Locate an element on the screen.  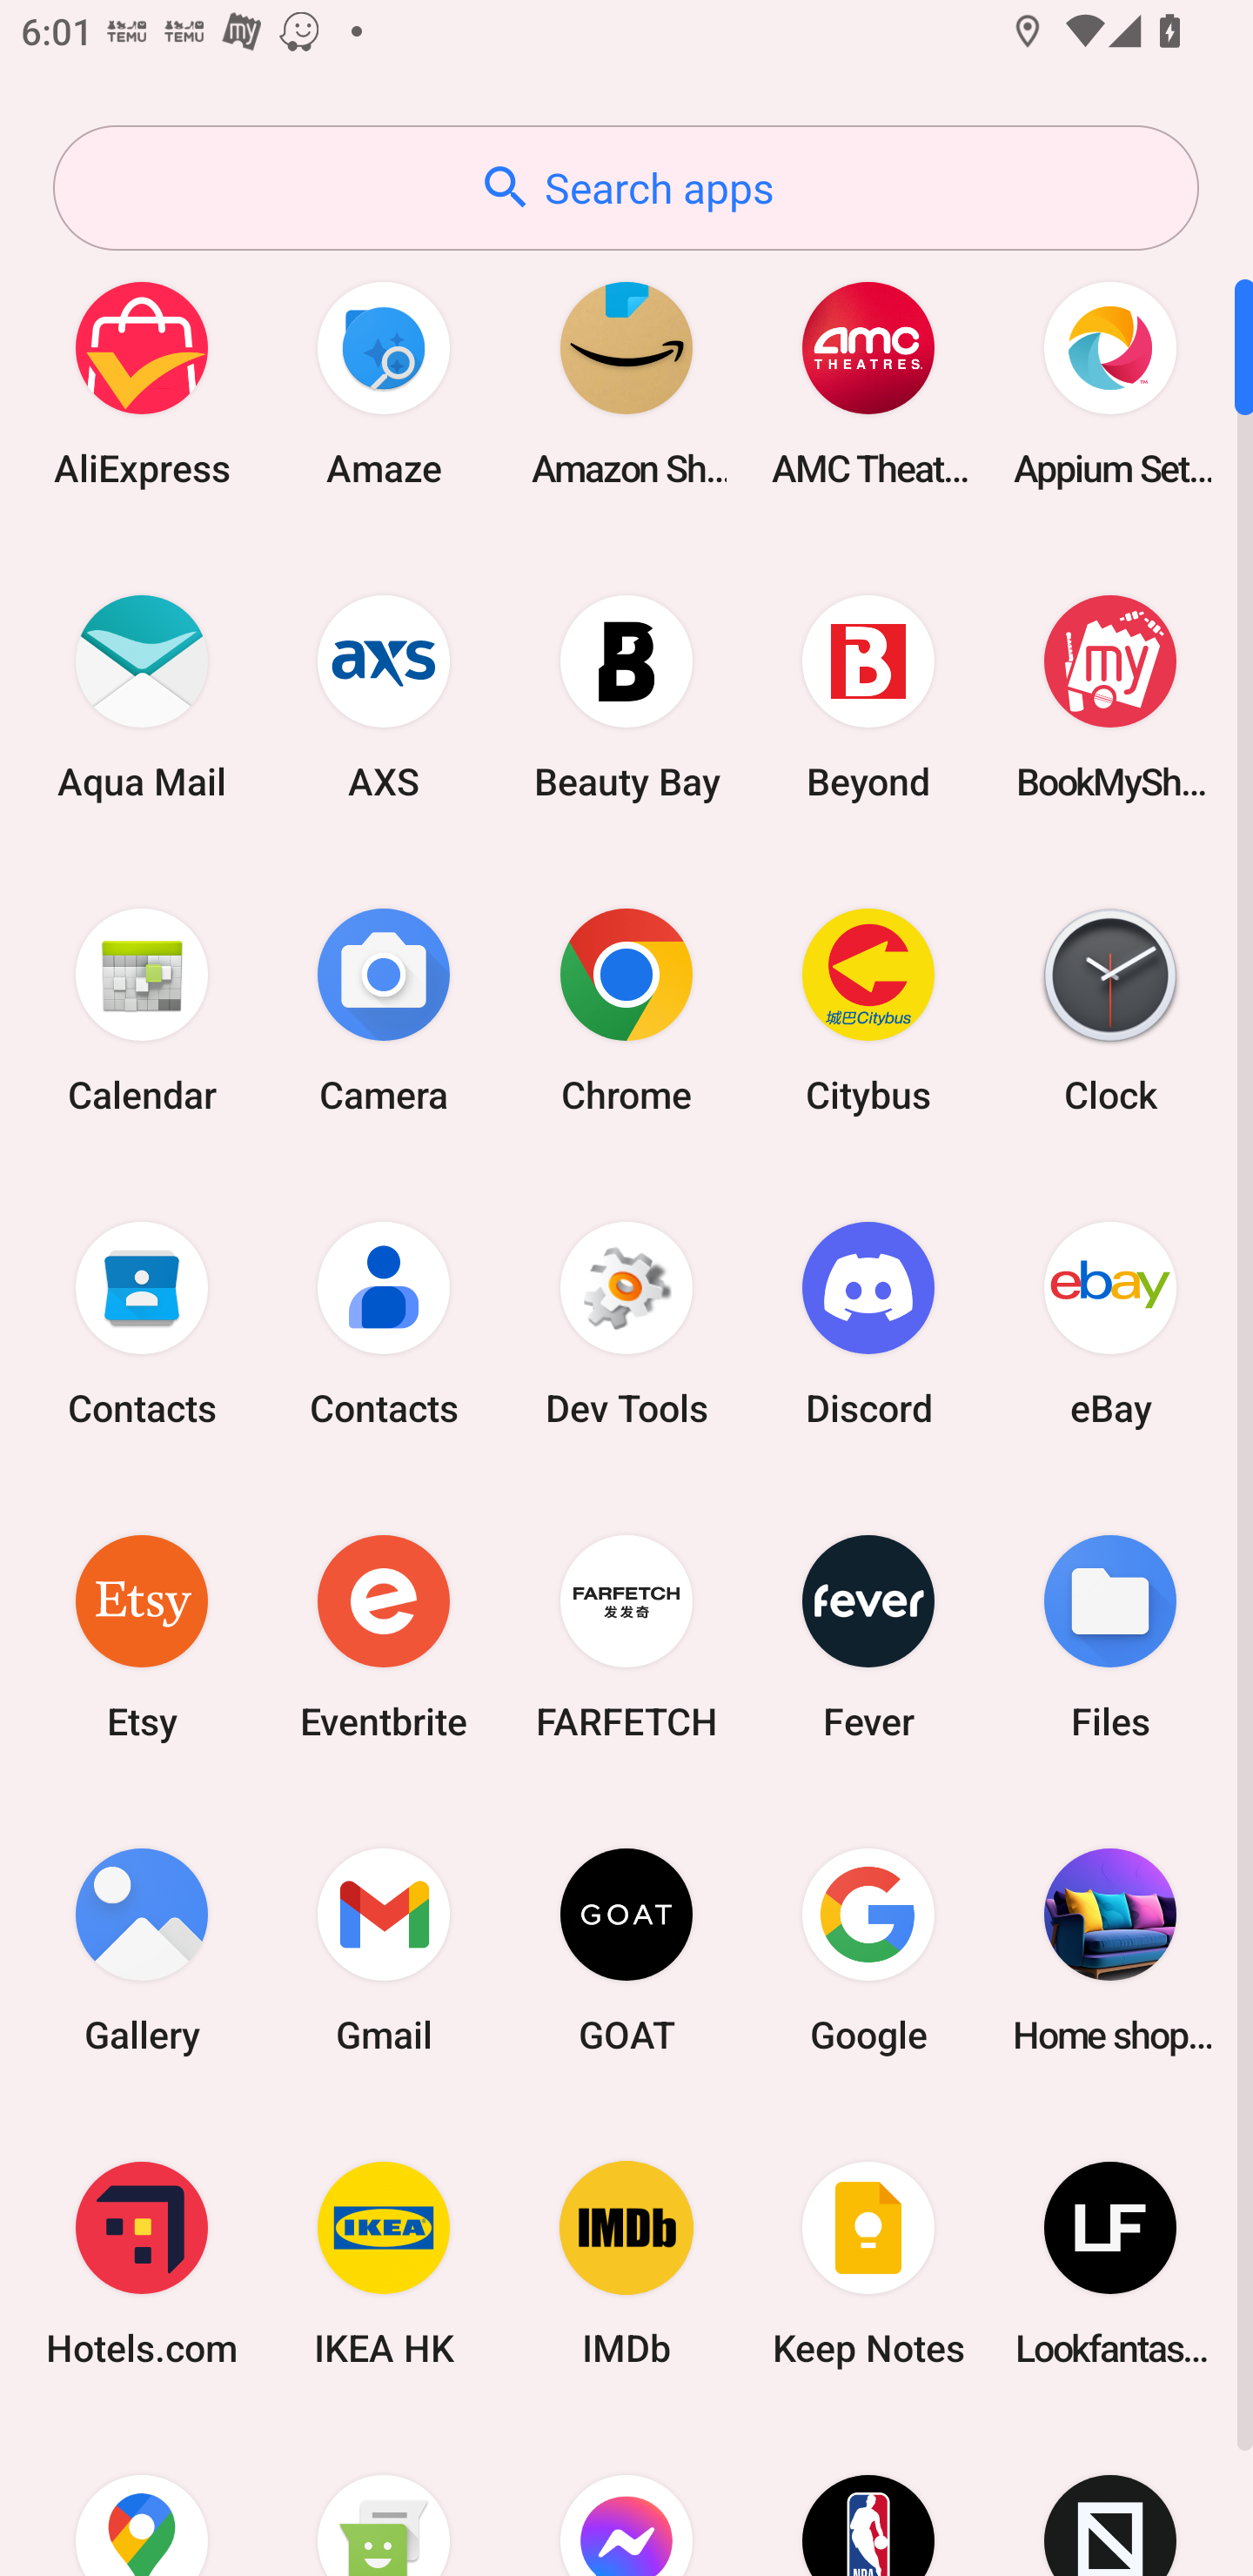
Clock is located at coordinates (1110, 1010).